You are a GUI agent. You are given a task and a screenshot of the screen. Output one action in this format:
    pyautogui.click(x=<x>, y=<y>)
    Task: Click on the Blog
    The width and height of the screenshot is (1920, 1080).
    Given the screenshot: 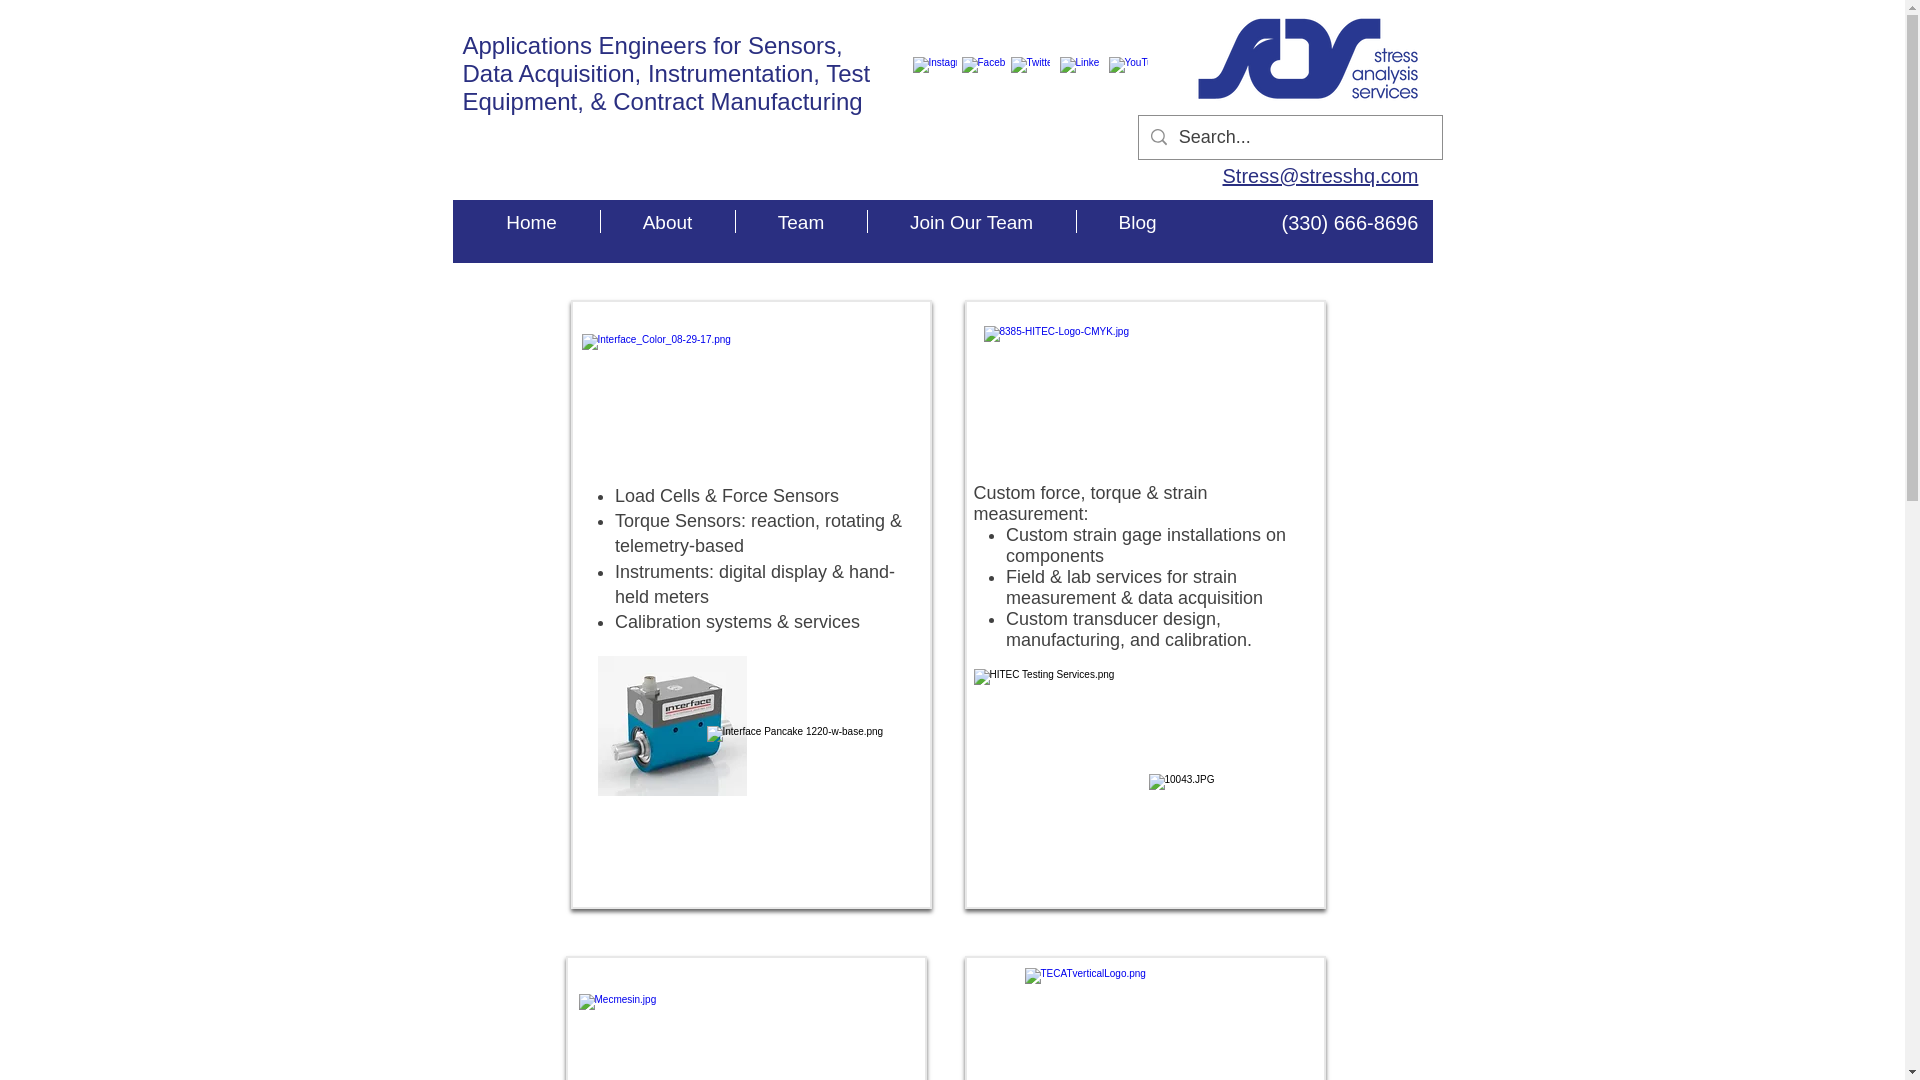 What is the action you would take?
    pyautogui.click(x=1136, y=221)
    